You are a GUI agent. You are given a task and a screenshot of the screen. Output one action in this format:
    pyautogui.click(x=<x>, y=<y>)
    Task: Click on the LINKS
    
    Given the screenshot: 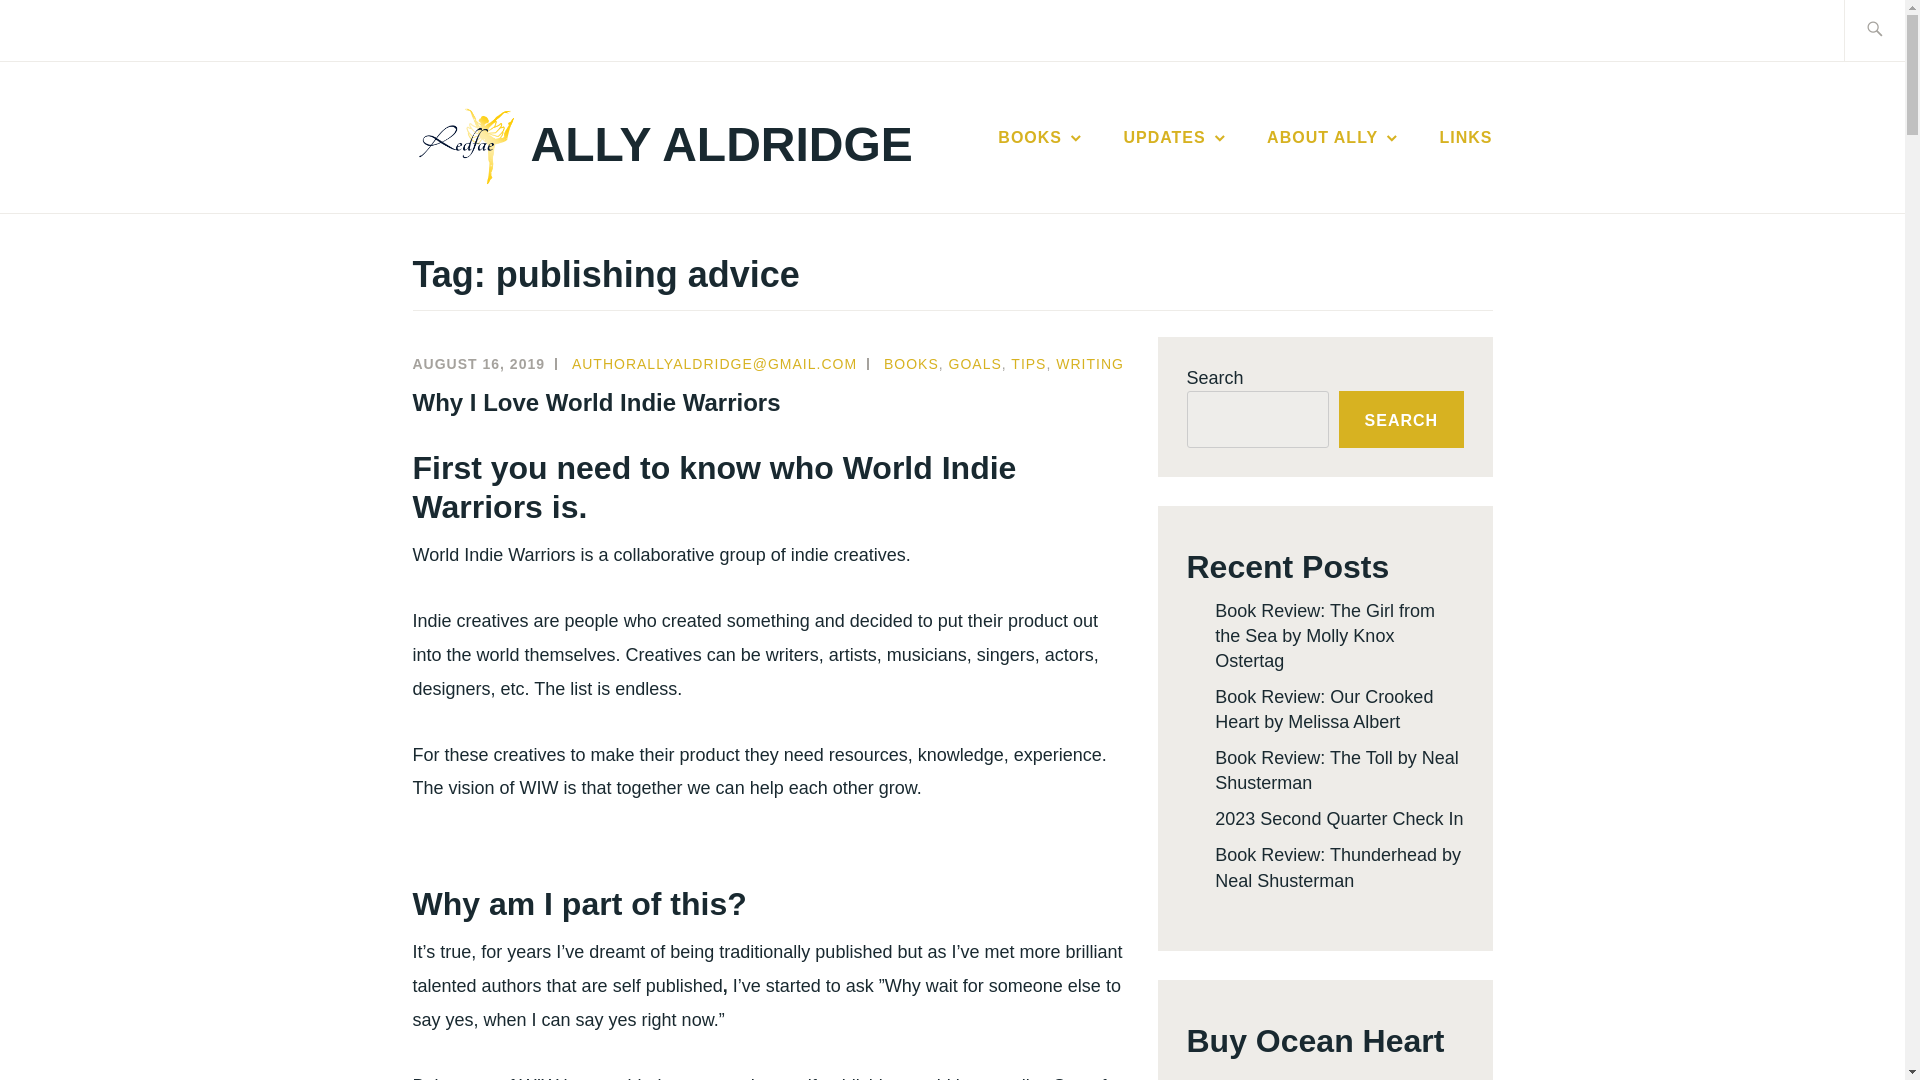 What is the action you would take?
    pyautogui.click(x=1466, y=138)
    